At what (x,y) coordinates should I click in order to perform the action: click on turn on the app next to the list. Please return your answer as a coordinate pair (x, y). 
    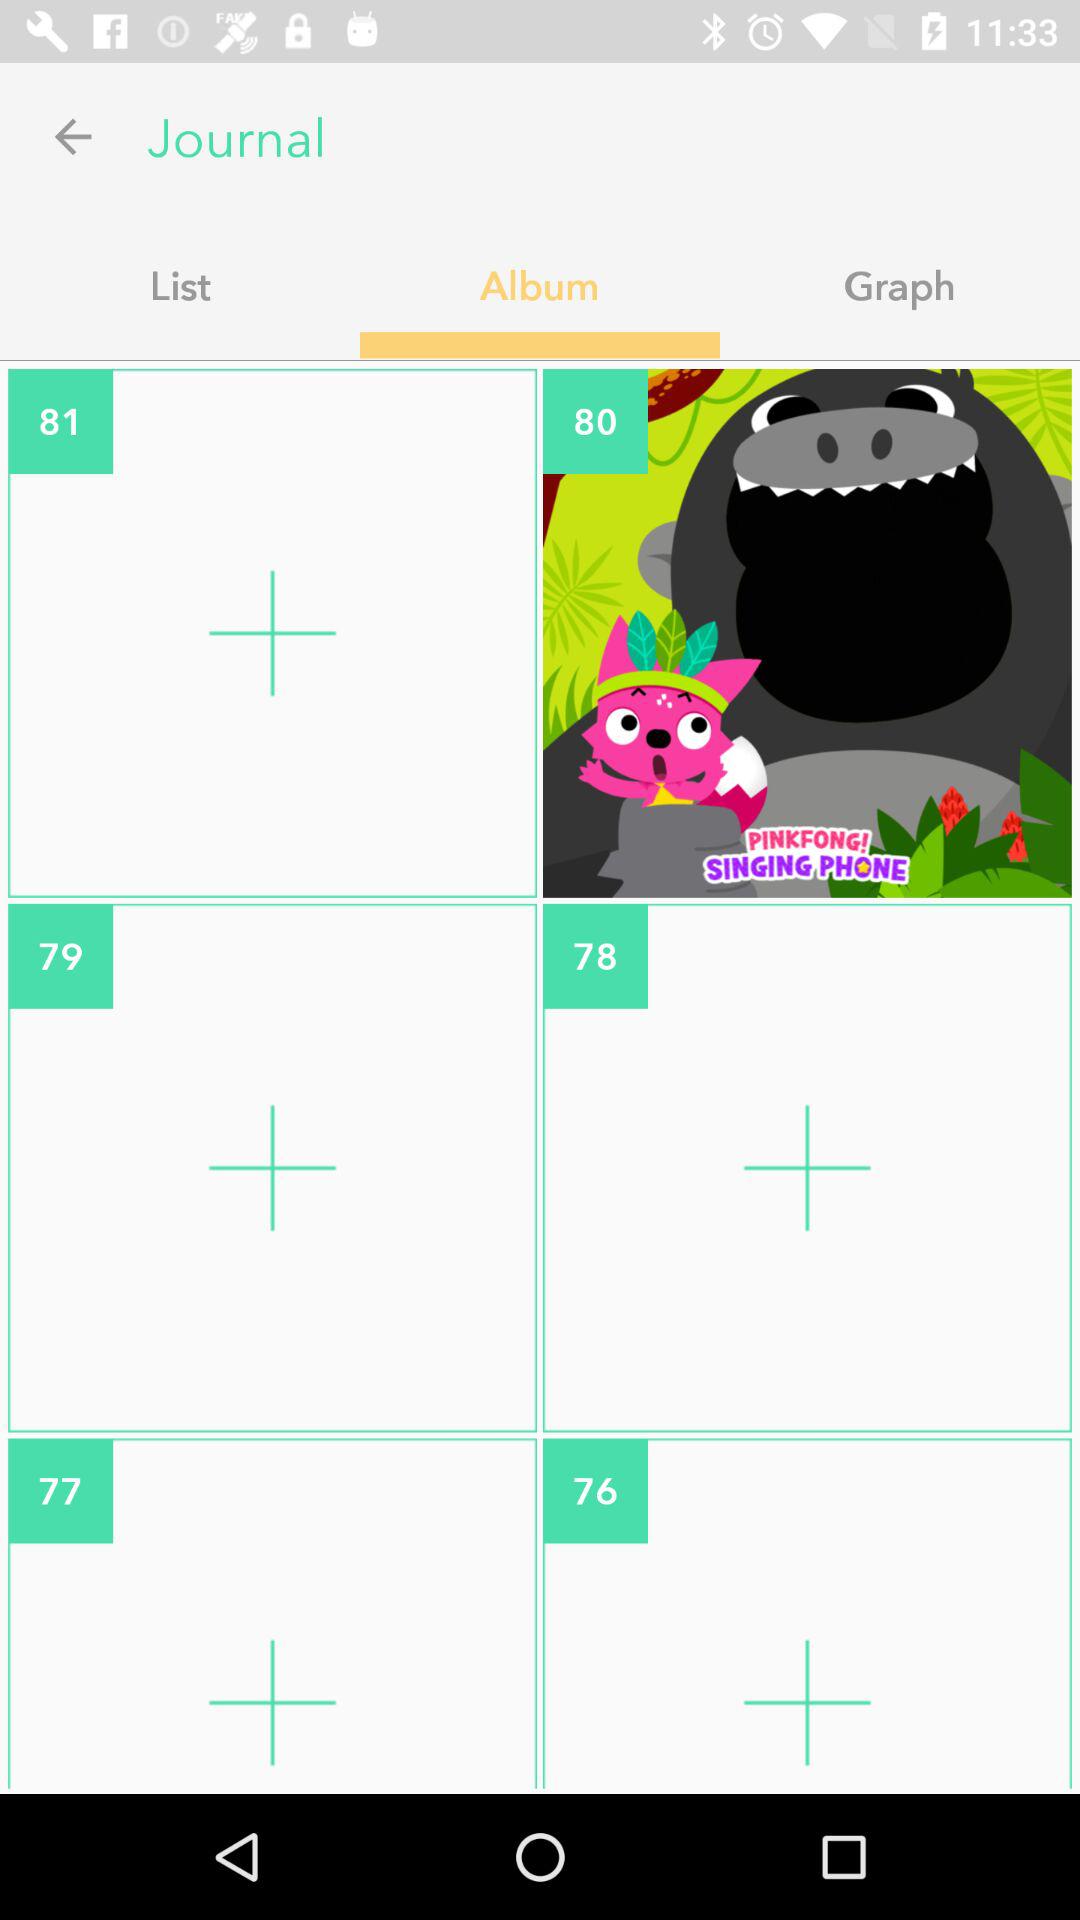
    Looking at the image, I should click on (540, 285).